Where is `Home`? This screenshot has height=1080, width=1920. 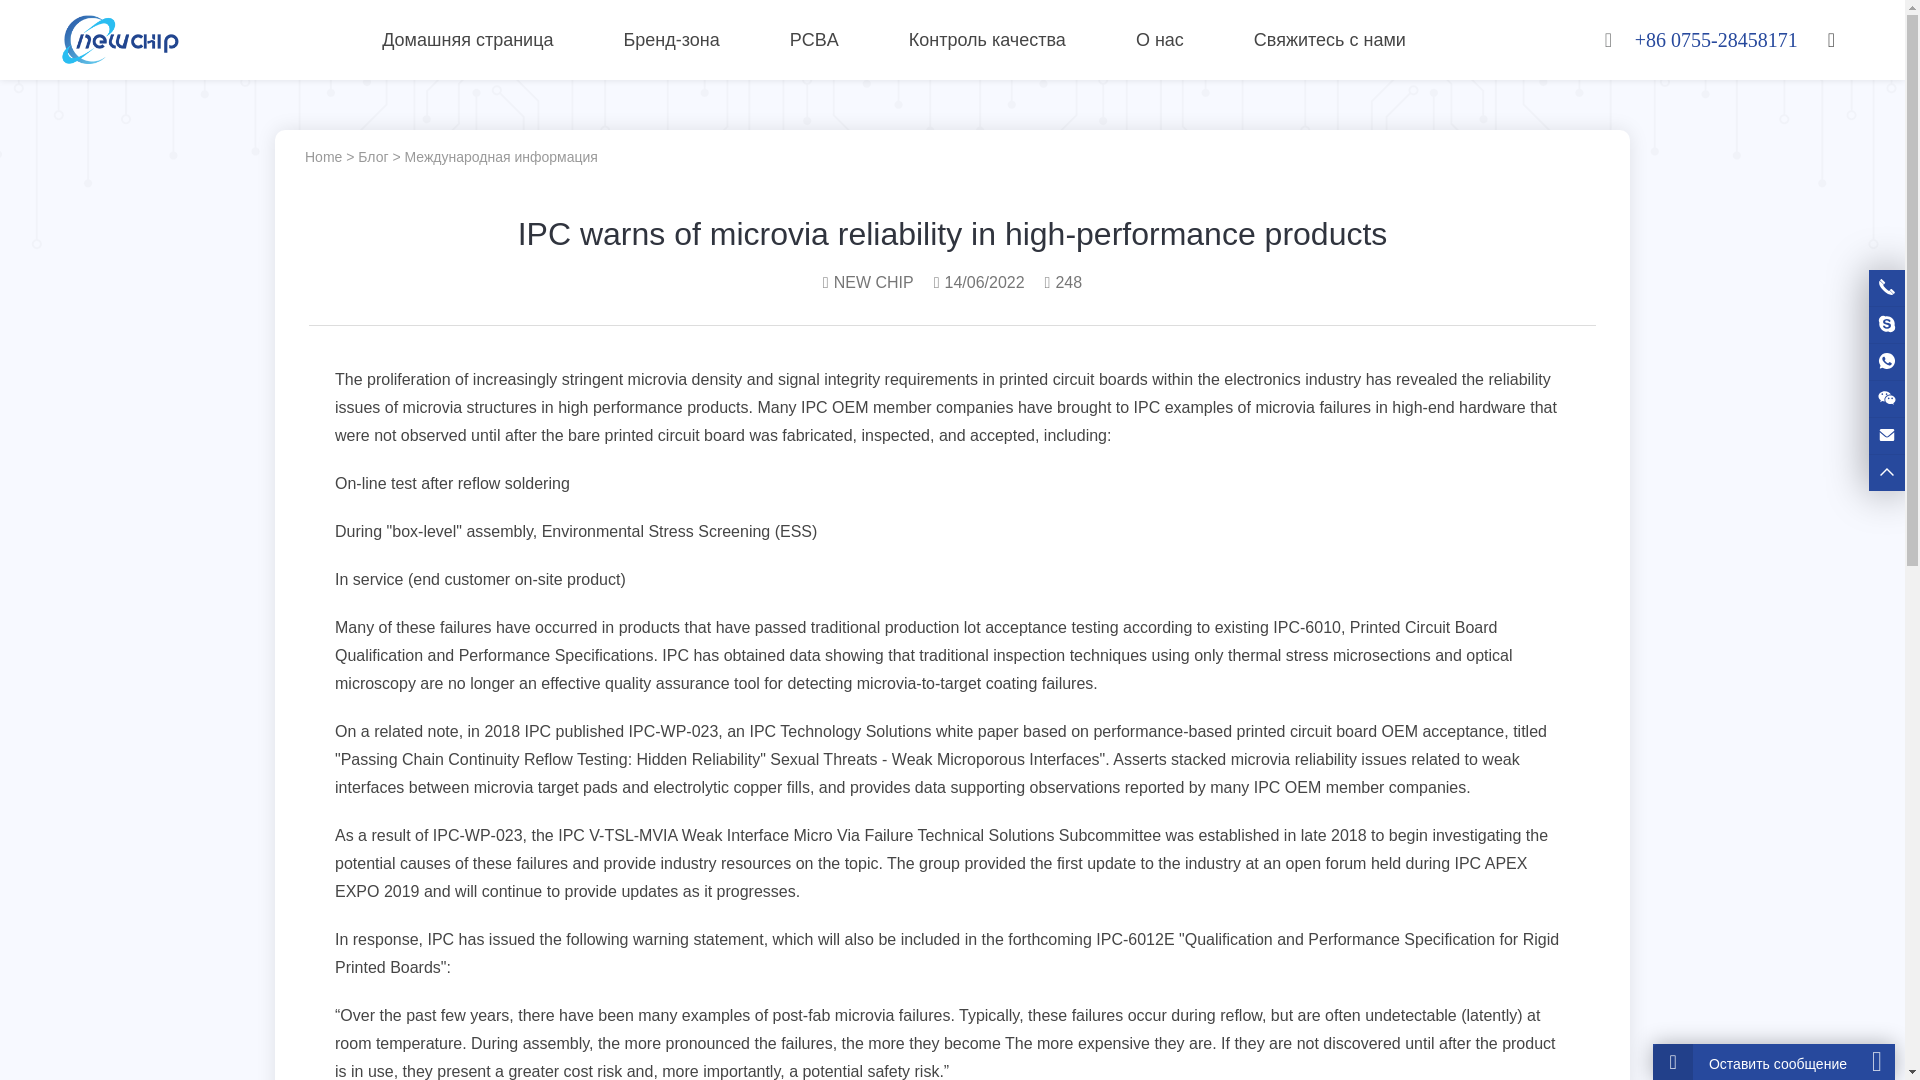
Home is located at coordinates (323, 157).